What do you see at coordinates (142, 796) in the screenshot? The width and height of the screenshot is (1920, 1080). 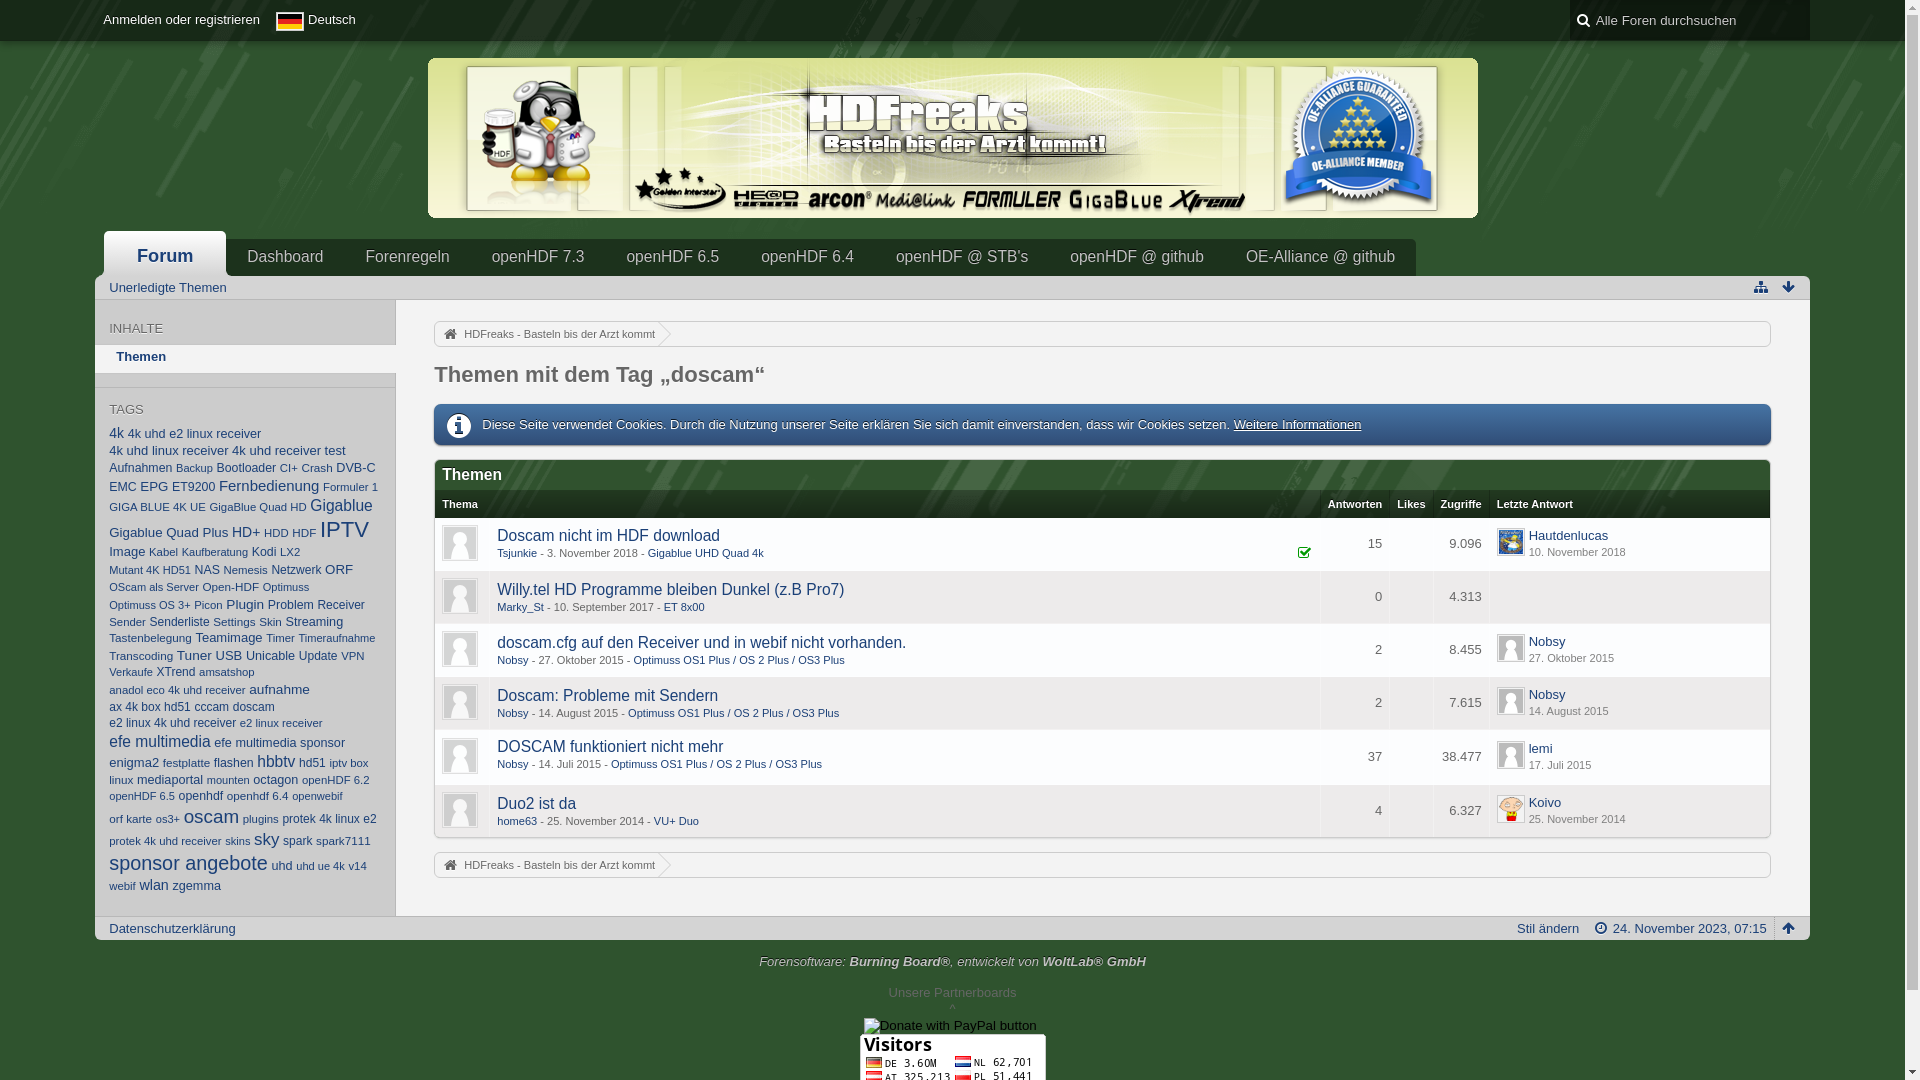 I see `openHDF 6.5` at bounding box center [142, 796].